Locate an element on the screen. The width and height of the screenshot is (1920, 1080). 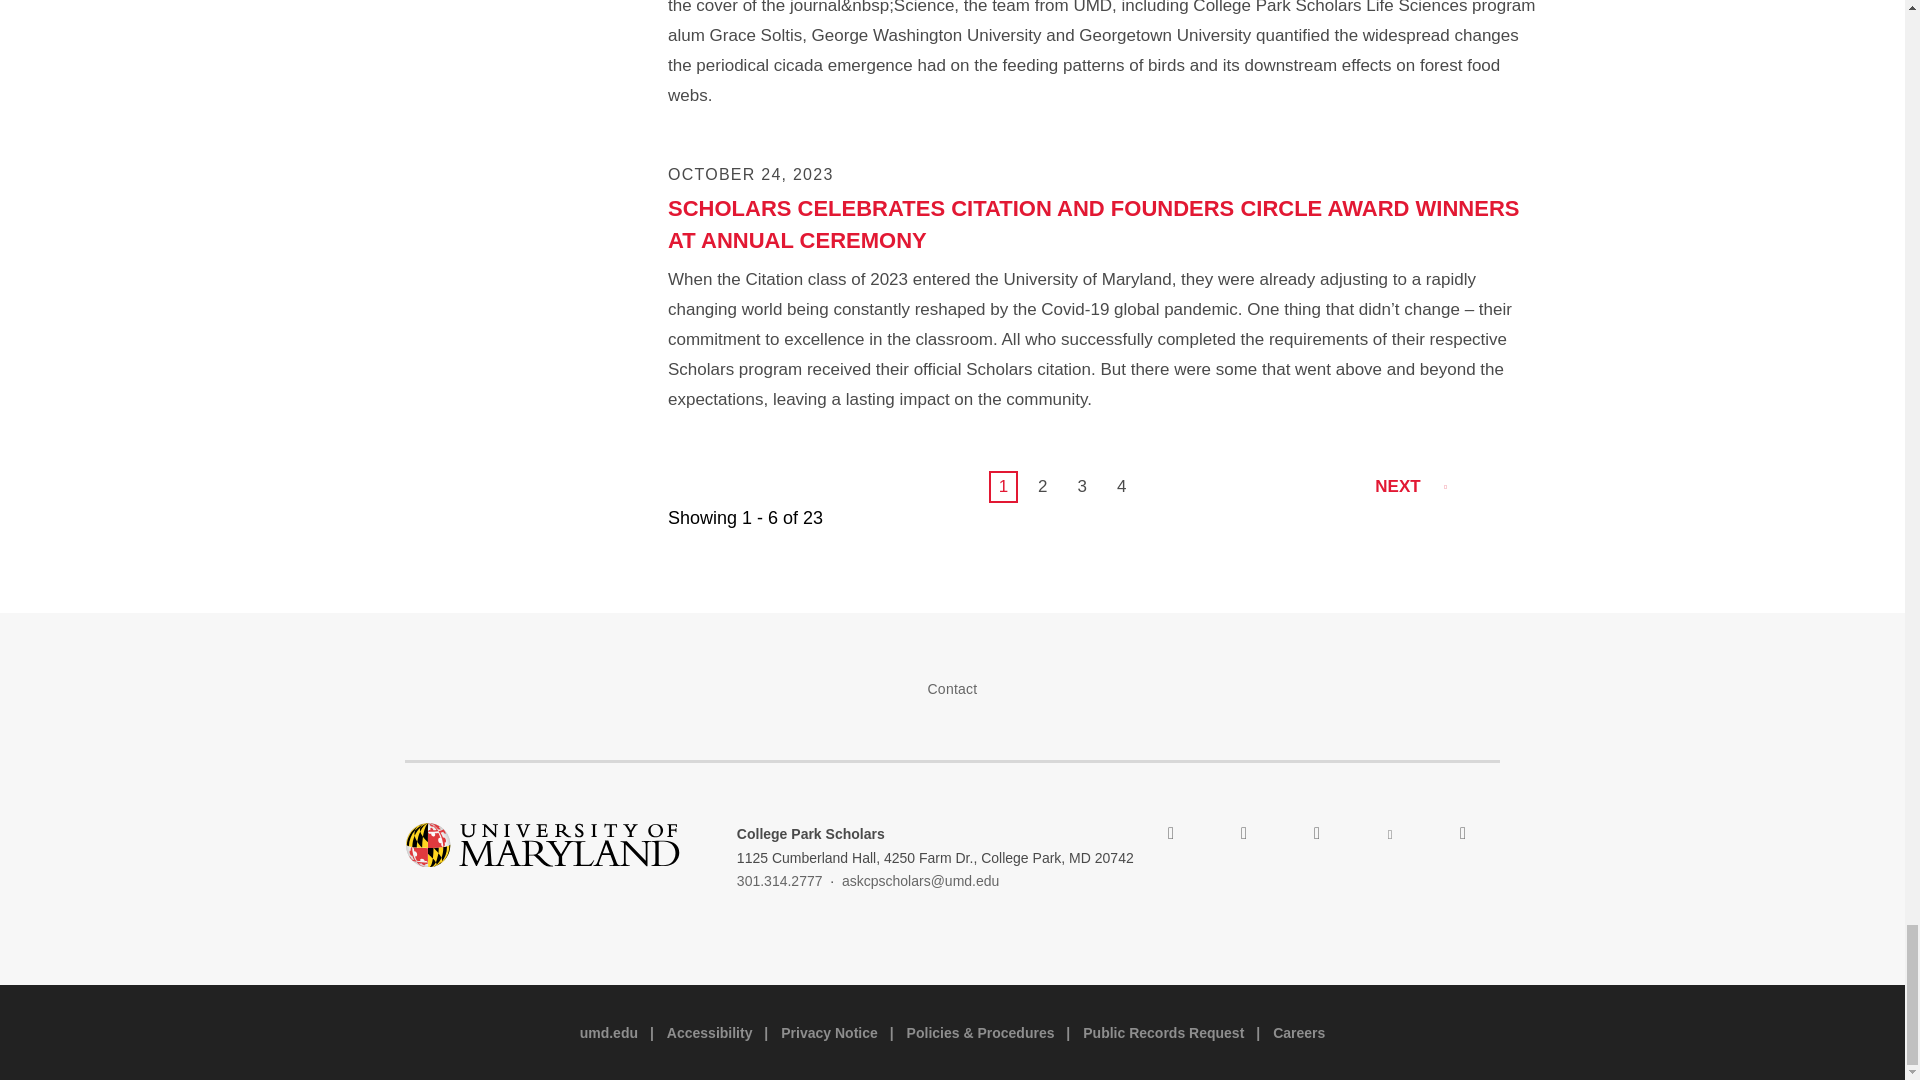
Contact Us is located at coordinates (952, 688).